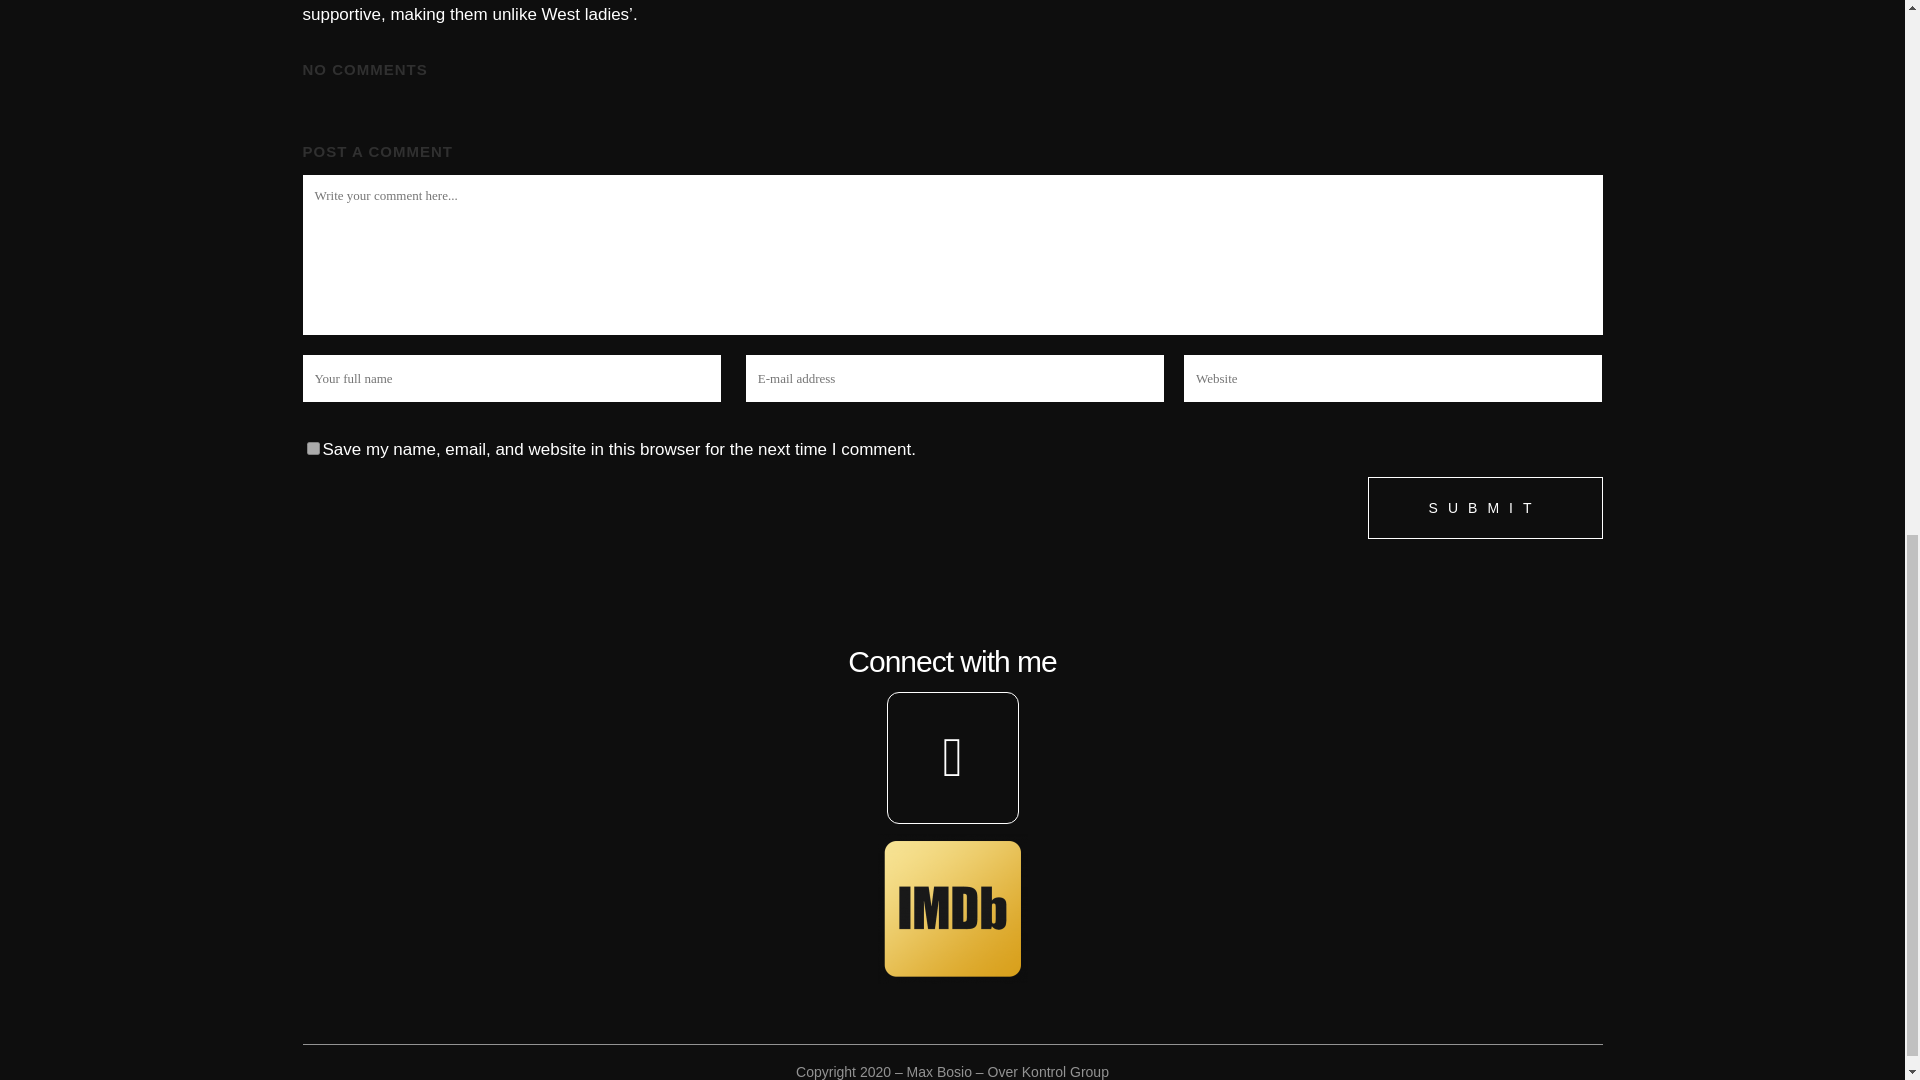  Describe the element at coordinates (1485, 508) in the screenshot. I see `Submit` at that location.